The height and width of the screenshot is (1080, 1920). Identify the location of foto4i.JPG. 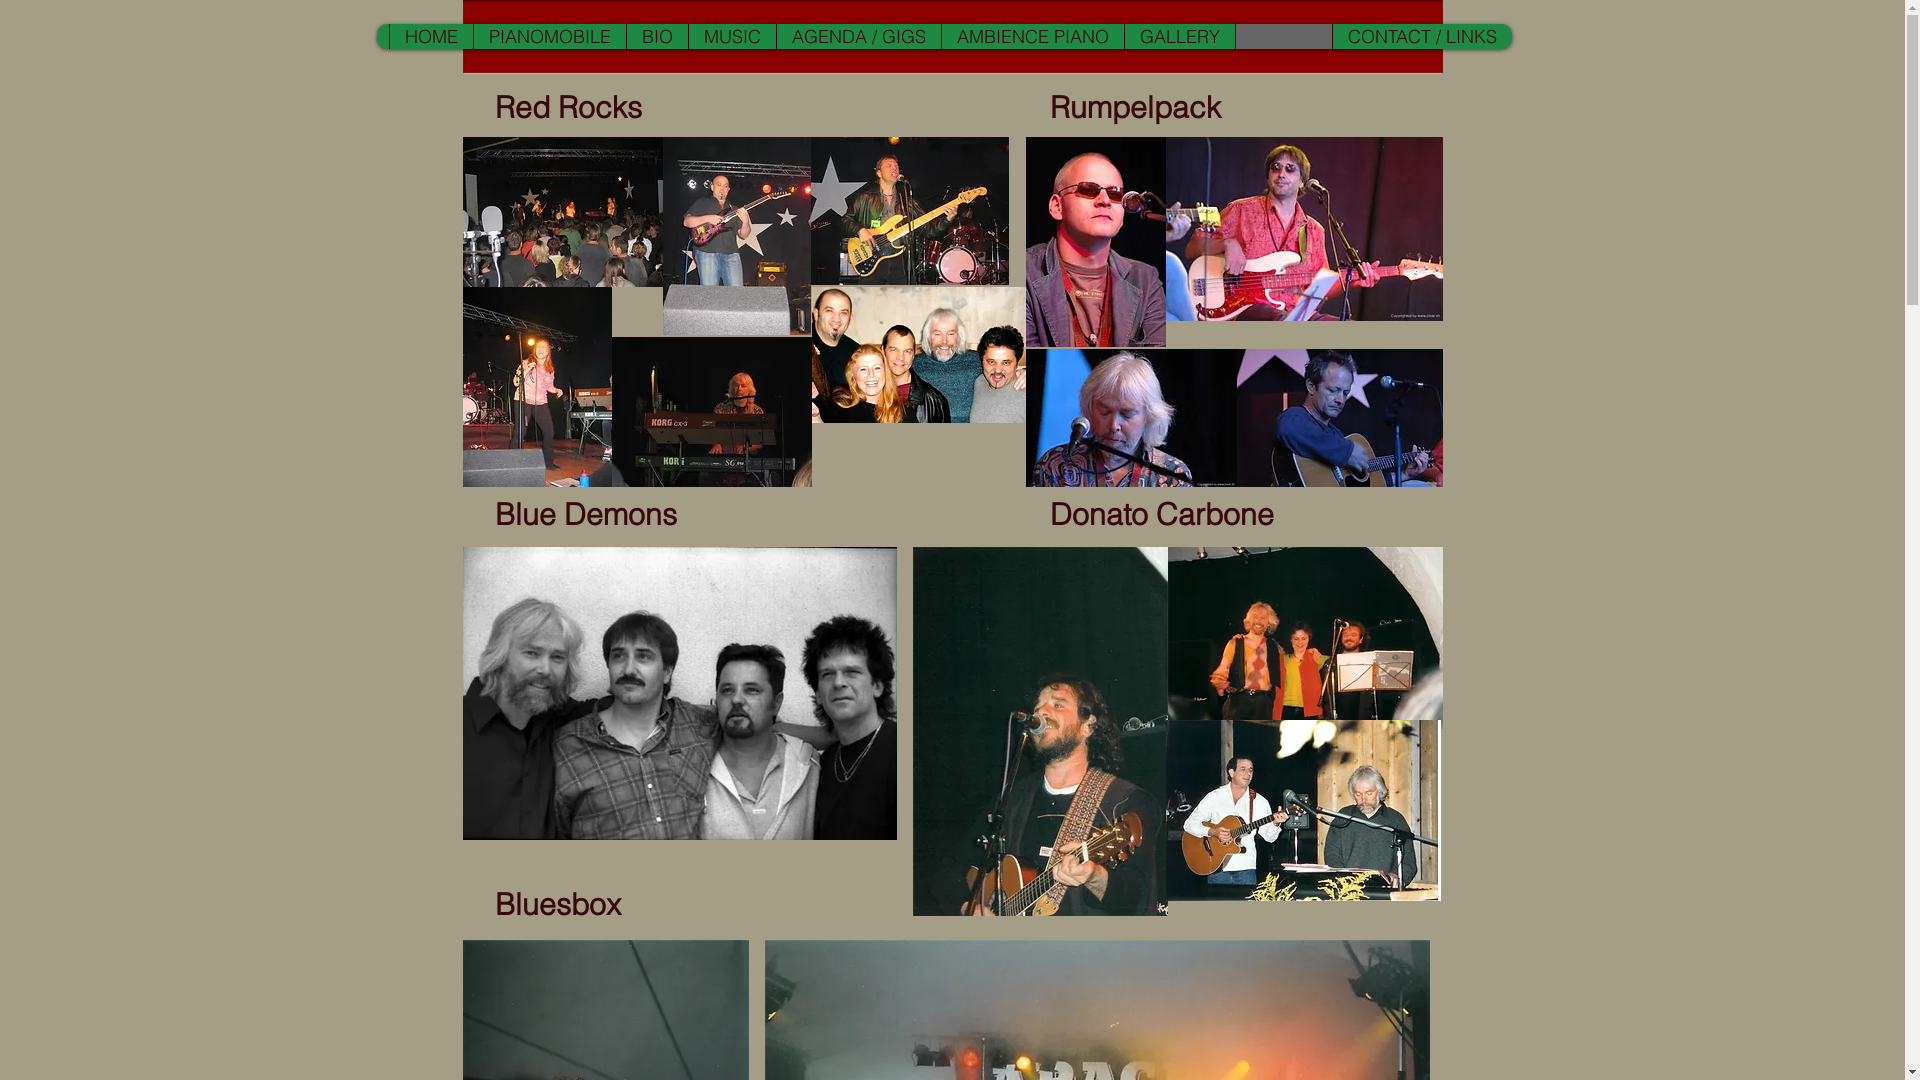
(736, 236).